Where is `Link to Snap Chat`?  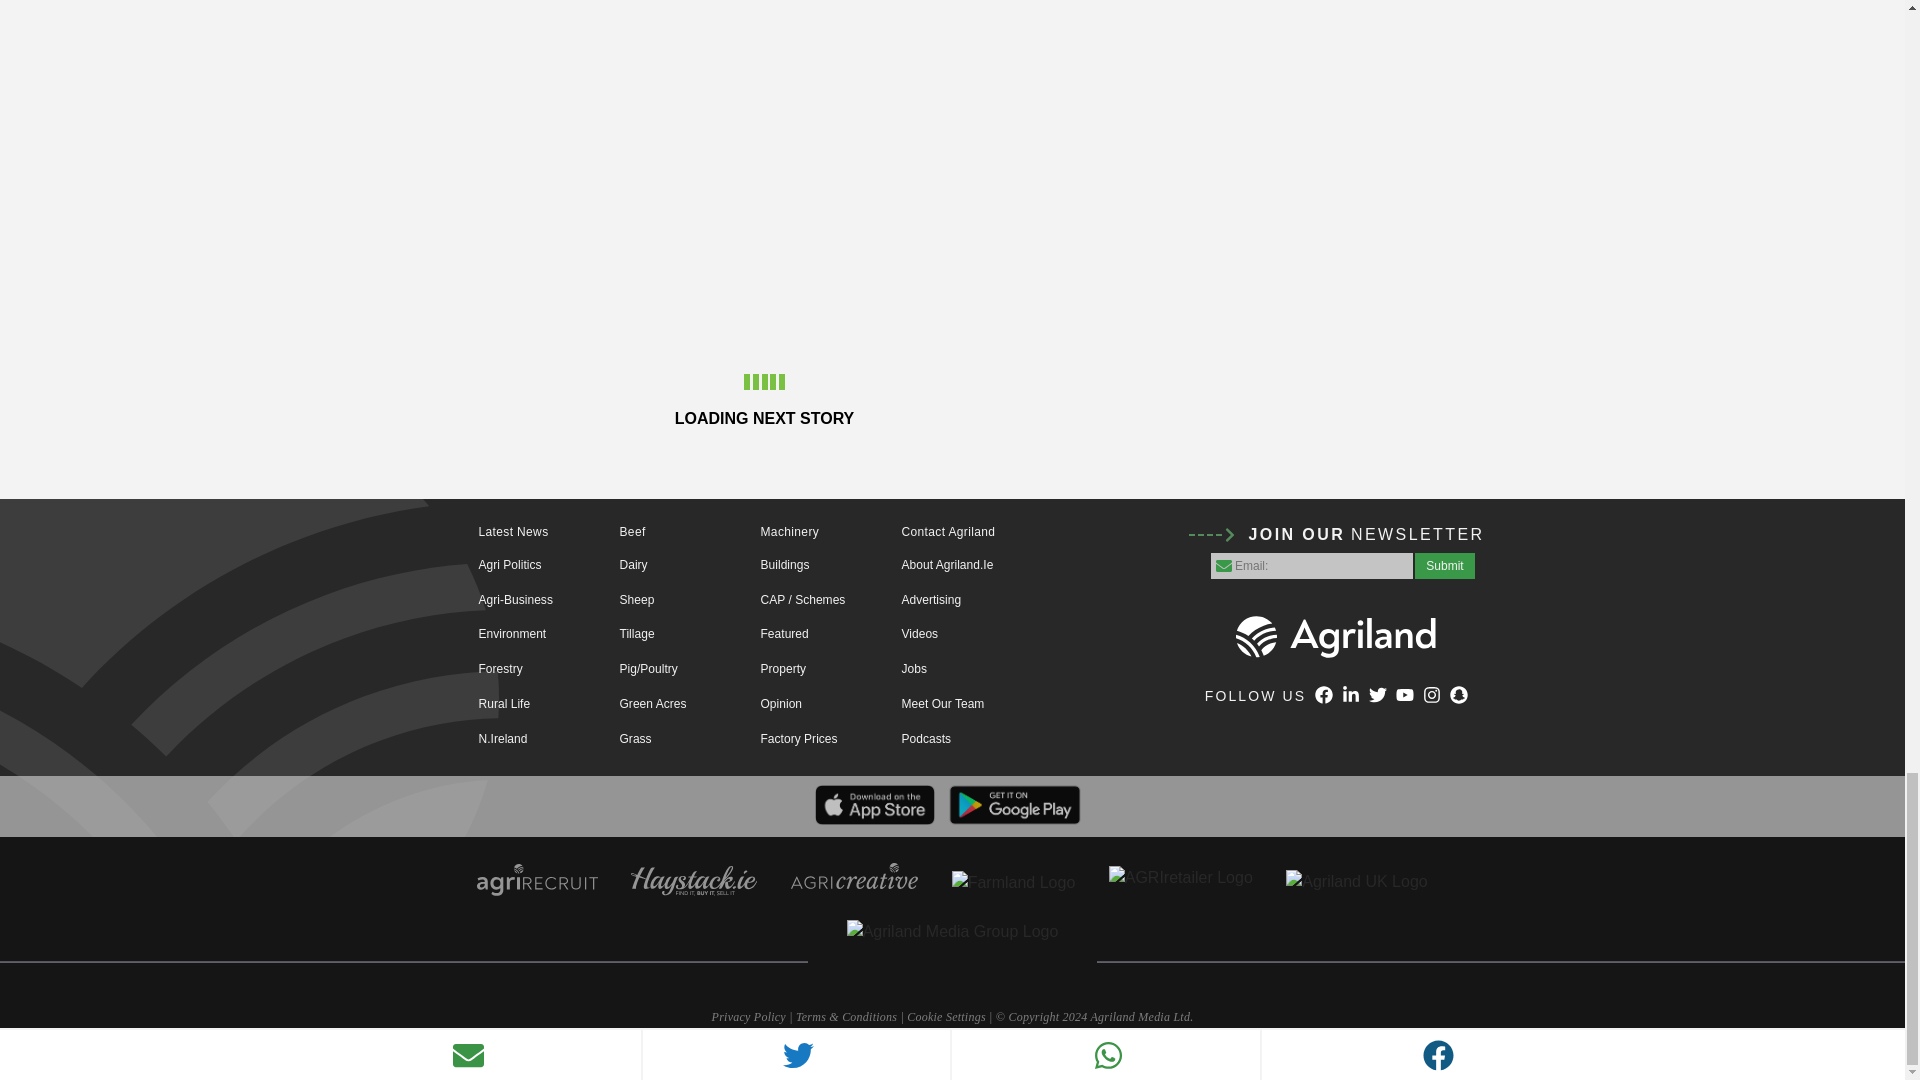
Link to Snap Chat is located at coordinates (1458, 696).